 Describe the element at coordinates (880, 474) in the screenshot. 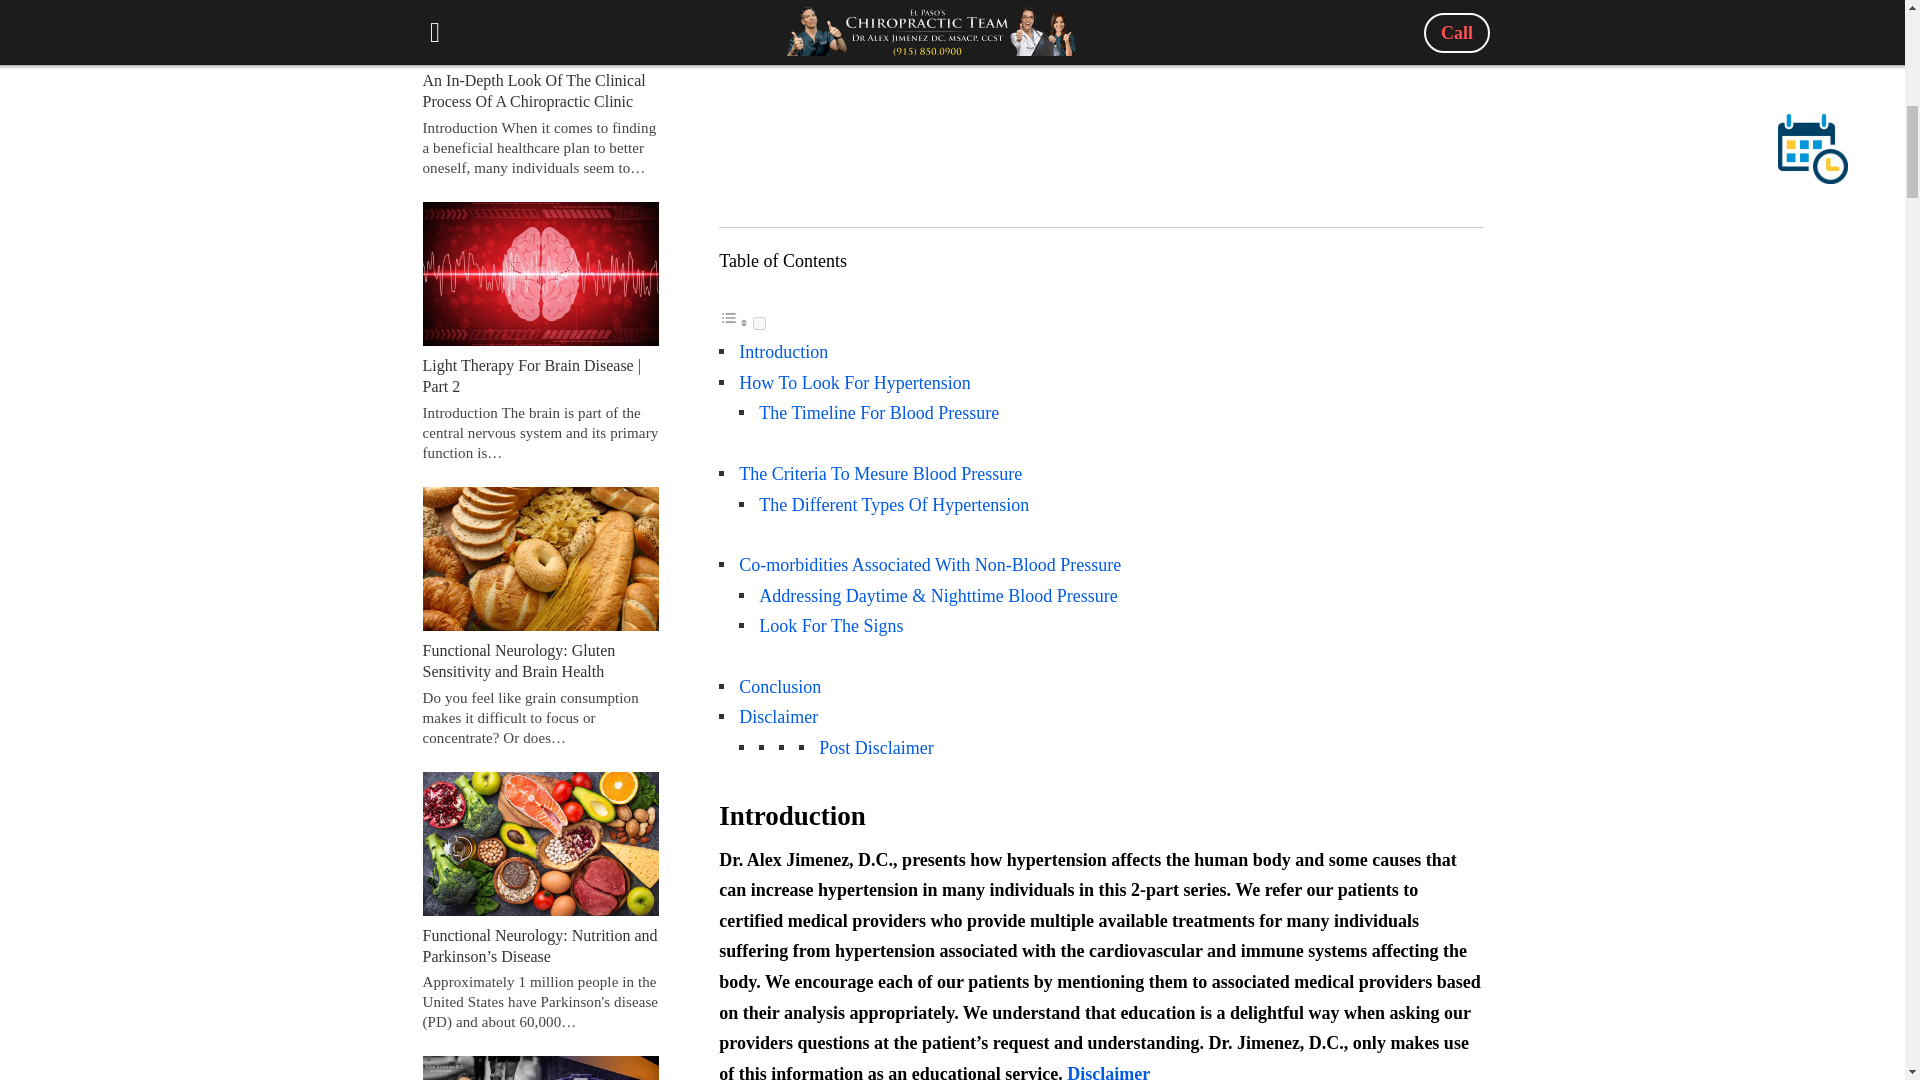

I see `The Criteria To Mesure Blood Pressure` at that location.